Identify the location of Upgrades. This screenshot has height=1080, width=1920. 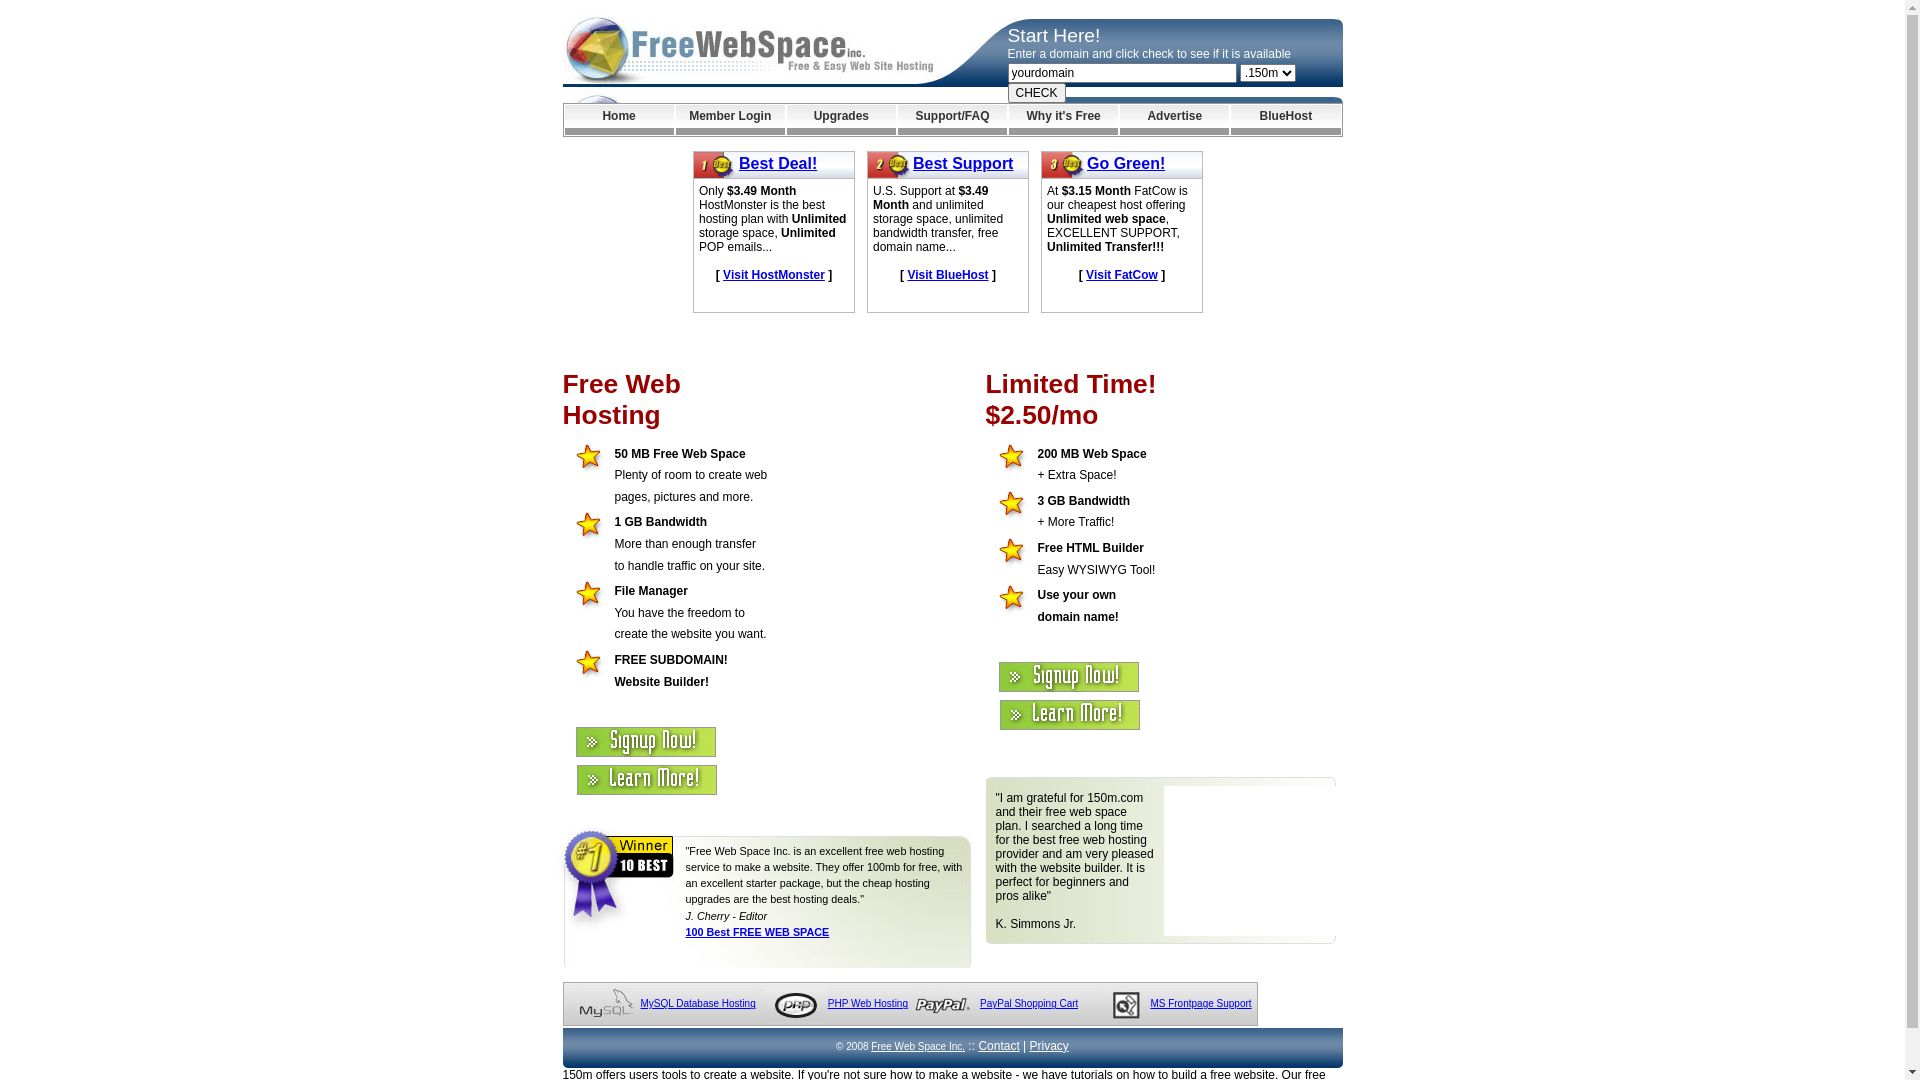
(842, 120).